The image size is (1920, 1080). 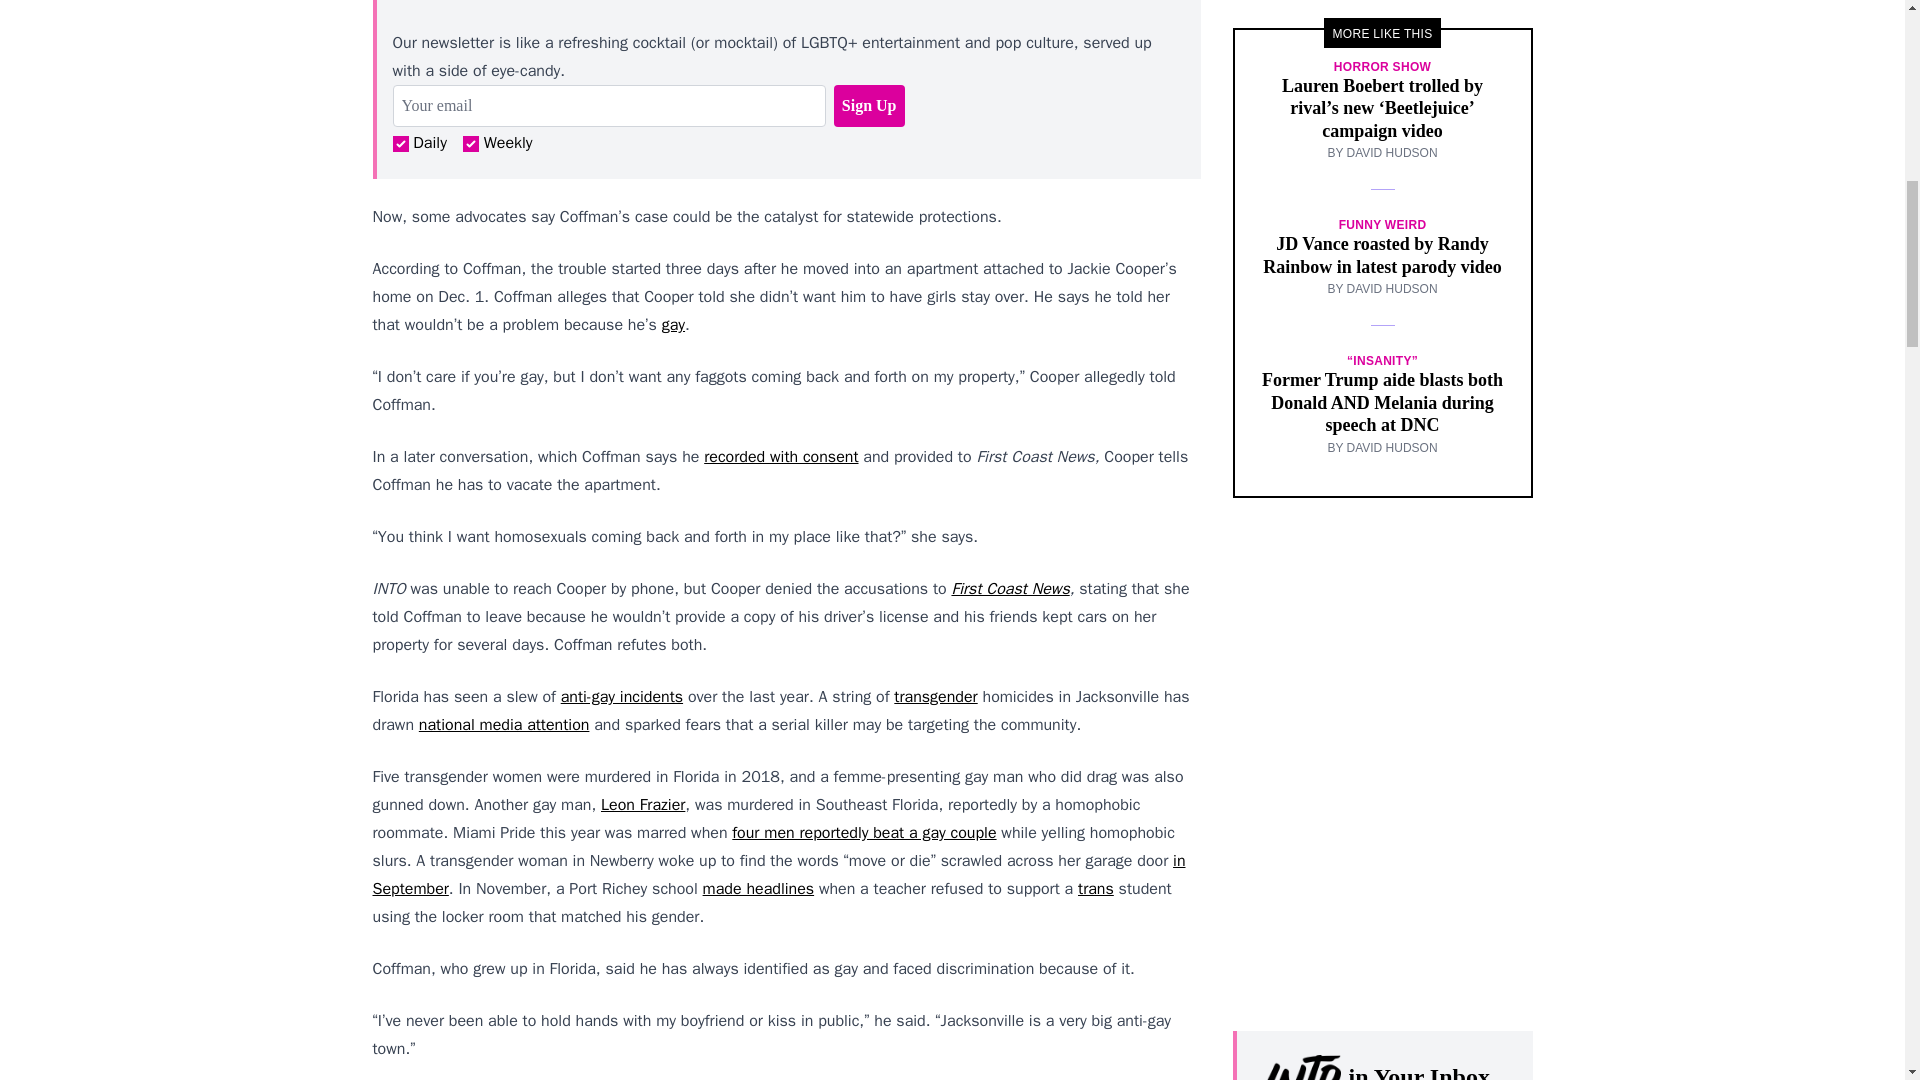 What do you see at coordinates (642, 804) in the screenshot?
I see `Leon Frazier` at bounding box center [642, 804].